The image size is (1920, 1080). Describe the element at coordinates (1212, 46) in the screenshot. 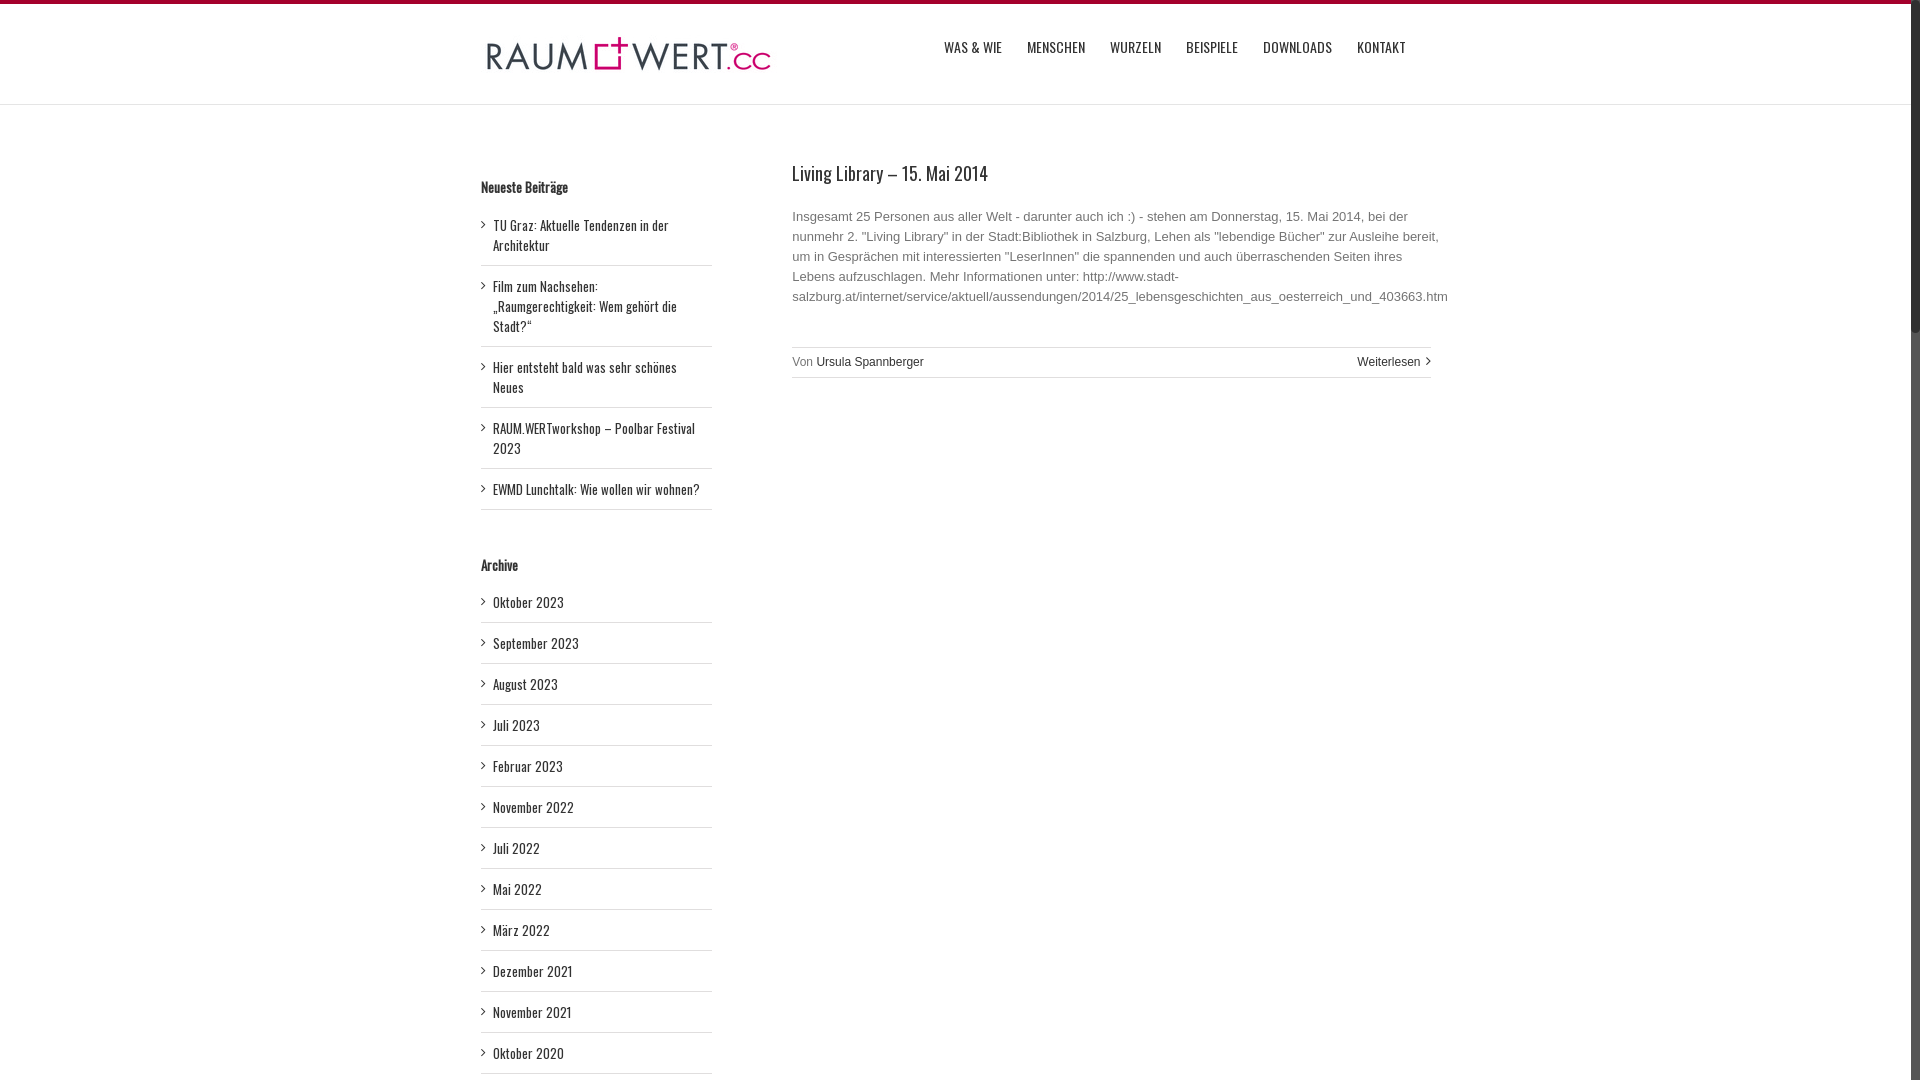

I see `BEISPIELE` at that location.